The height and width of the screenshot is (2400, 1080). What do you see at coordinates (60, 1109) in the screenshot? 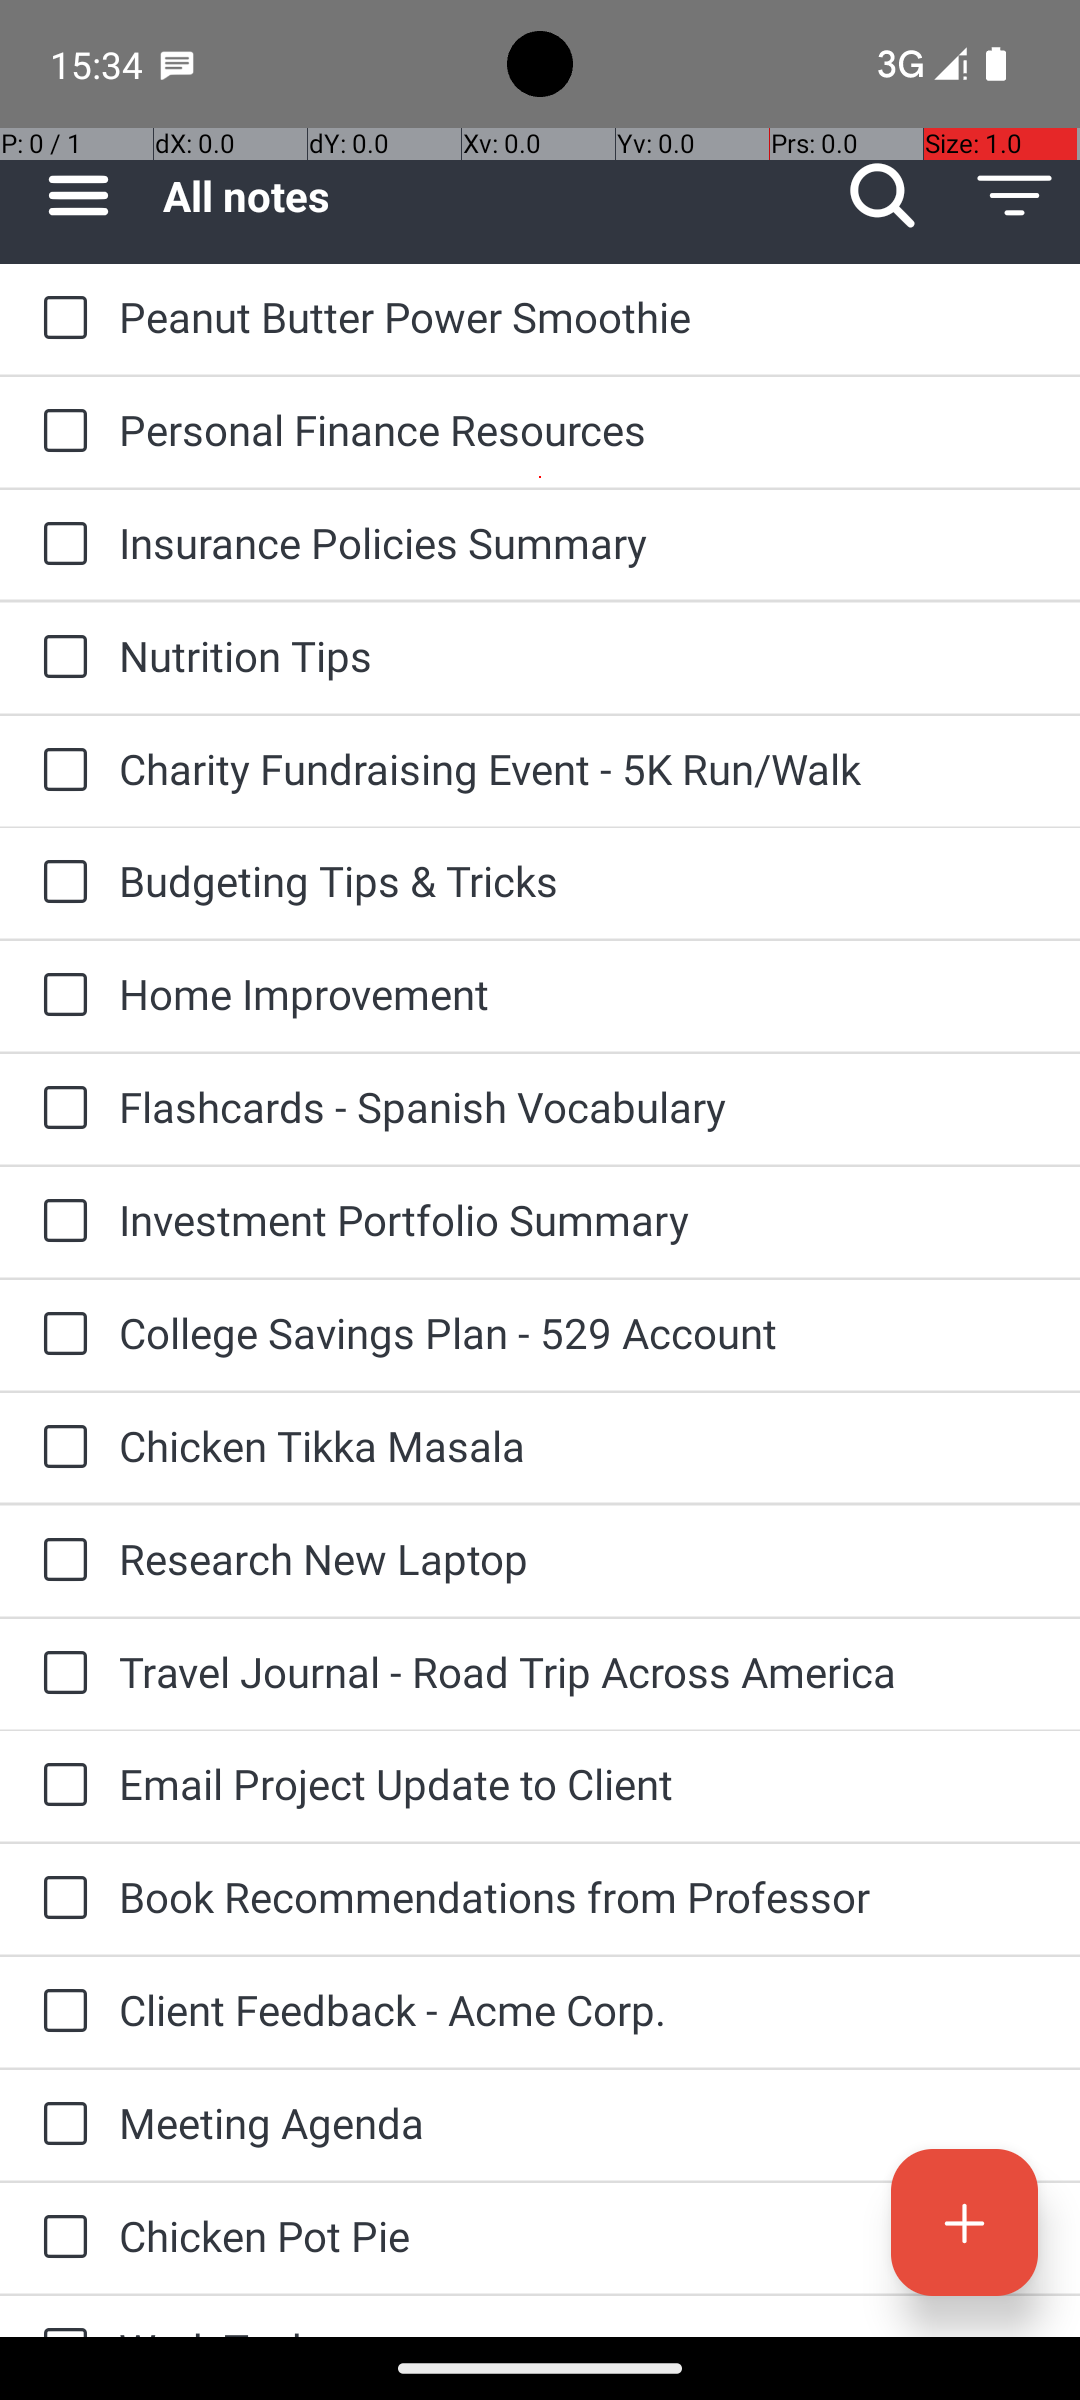
I see `to-do: Flashcards - Spanish Vocabulary` at bounding box center [60, 1109].